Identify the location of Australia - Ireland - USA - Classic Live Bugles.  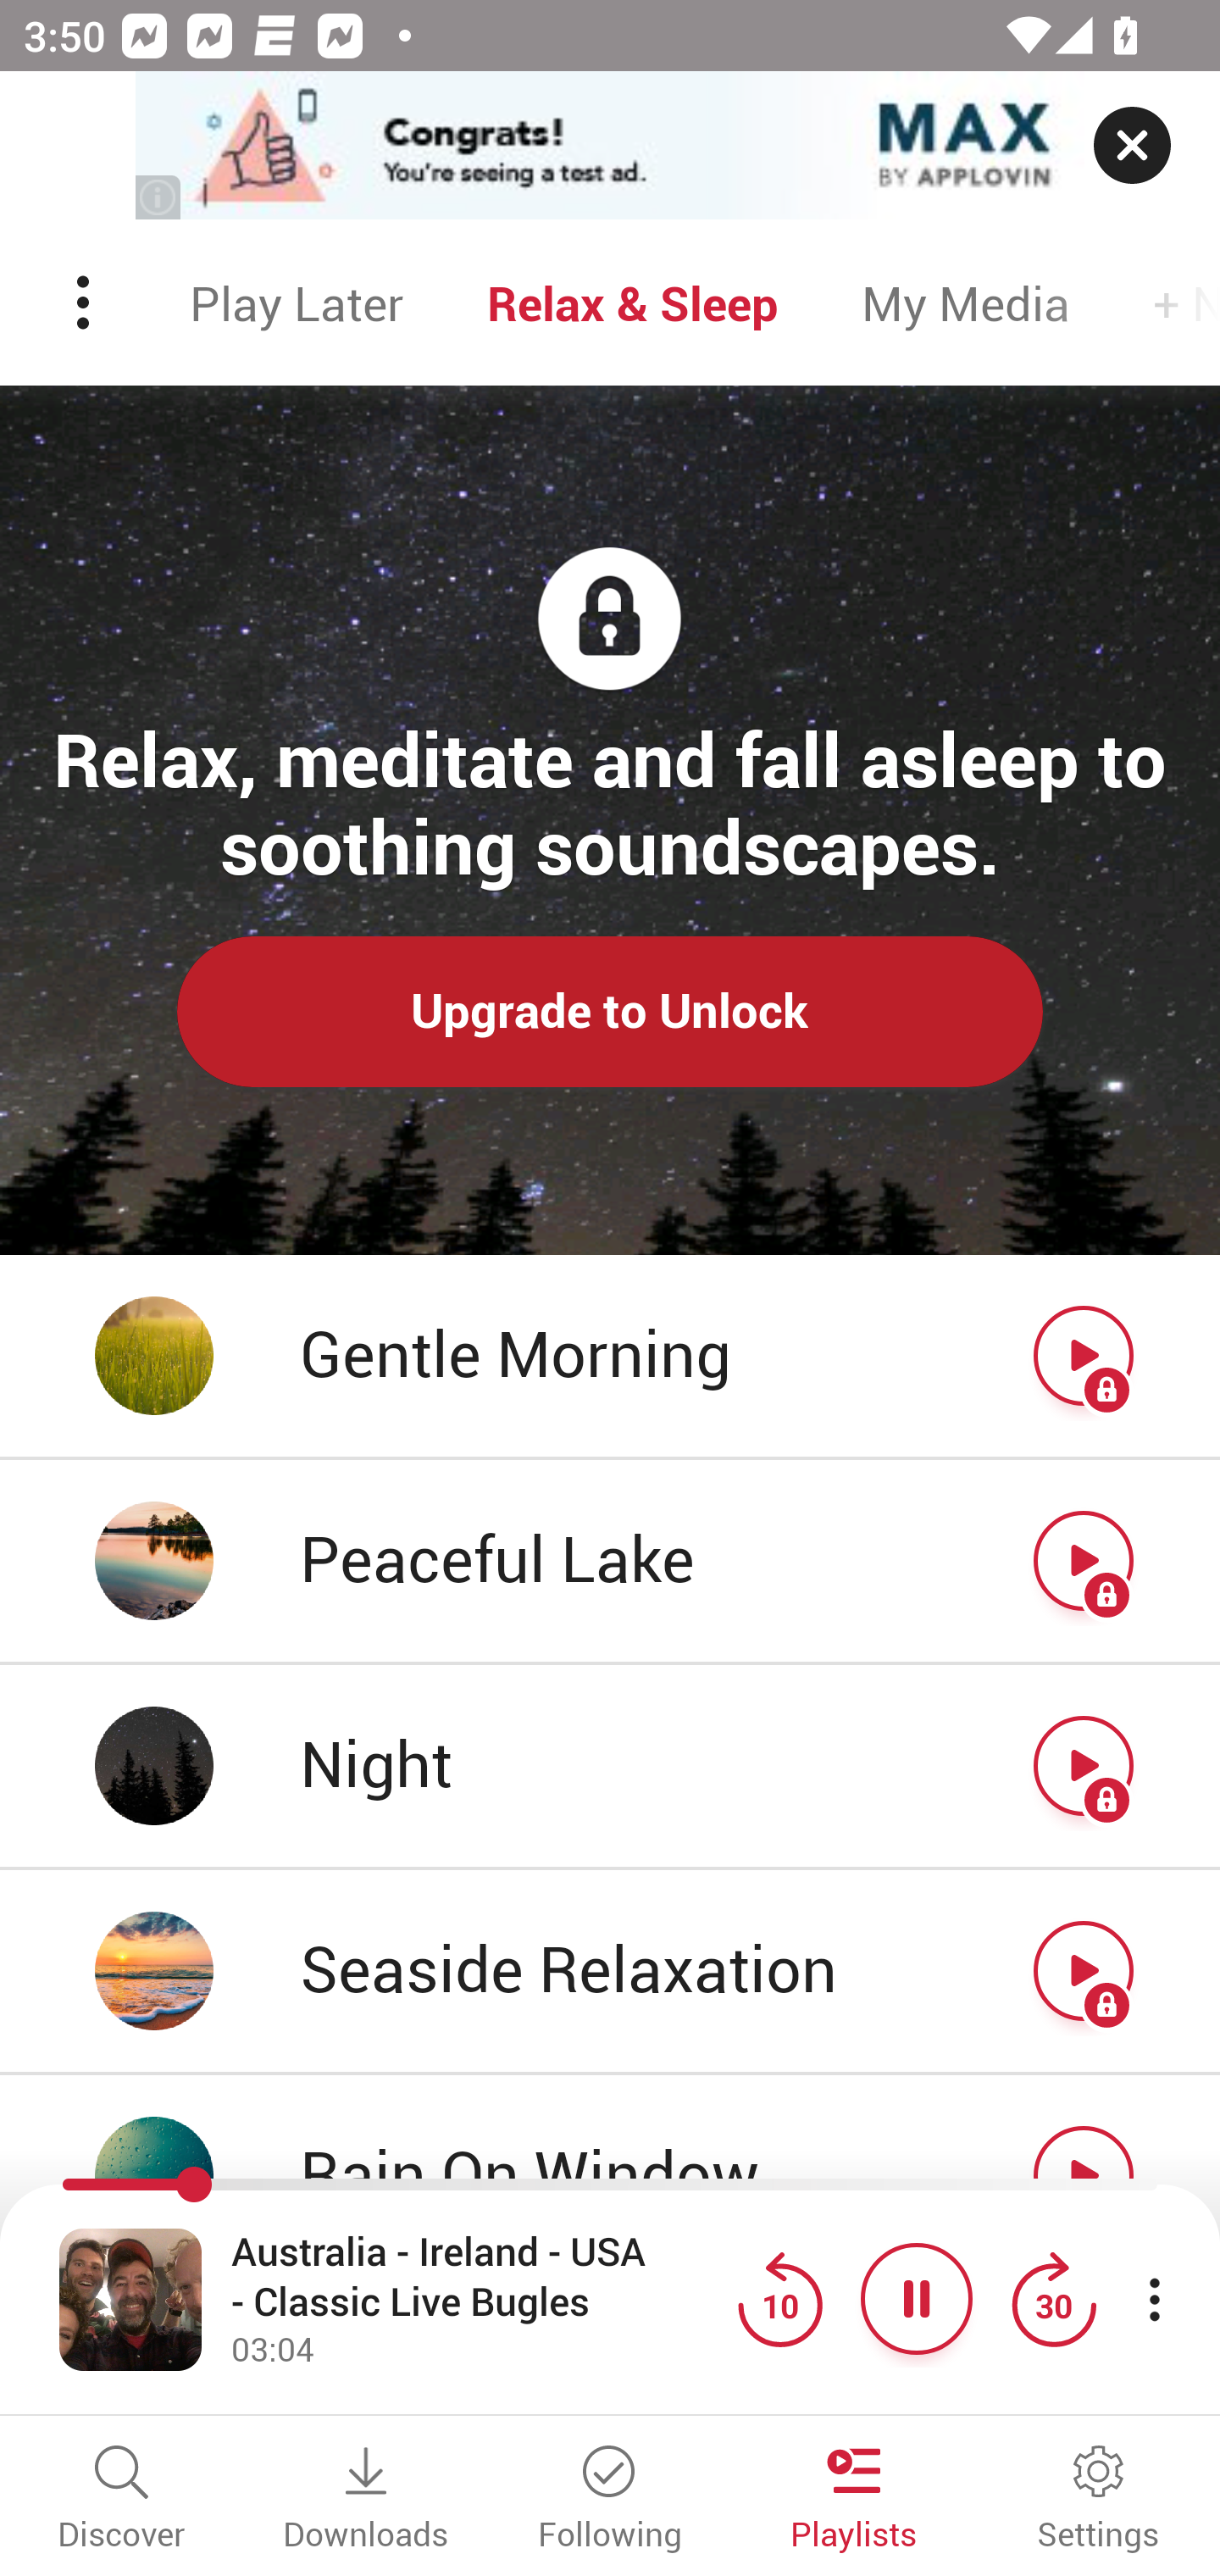
(476, 2277).